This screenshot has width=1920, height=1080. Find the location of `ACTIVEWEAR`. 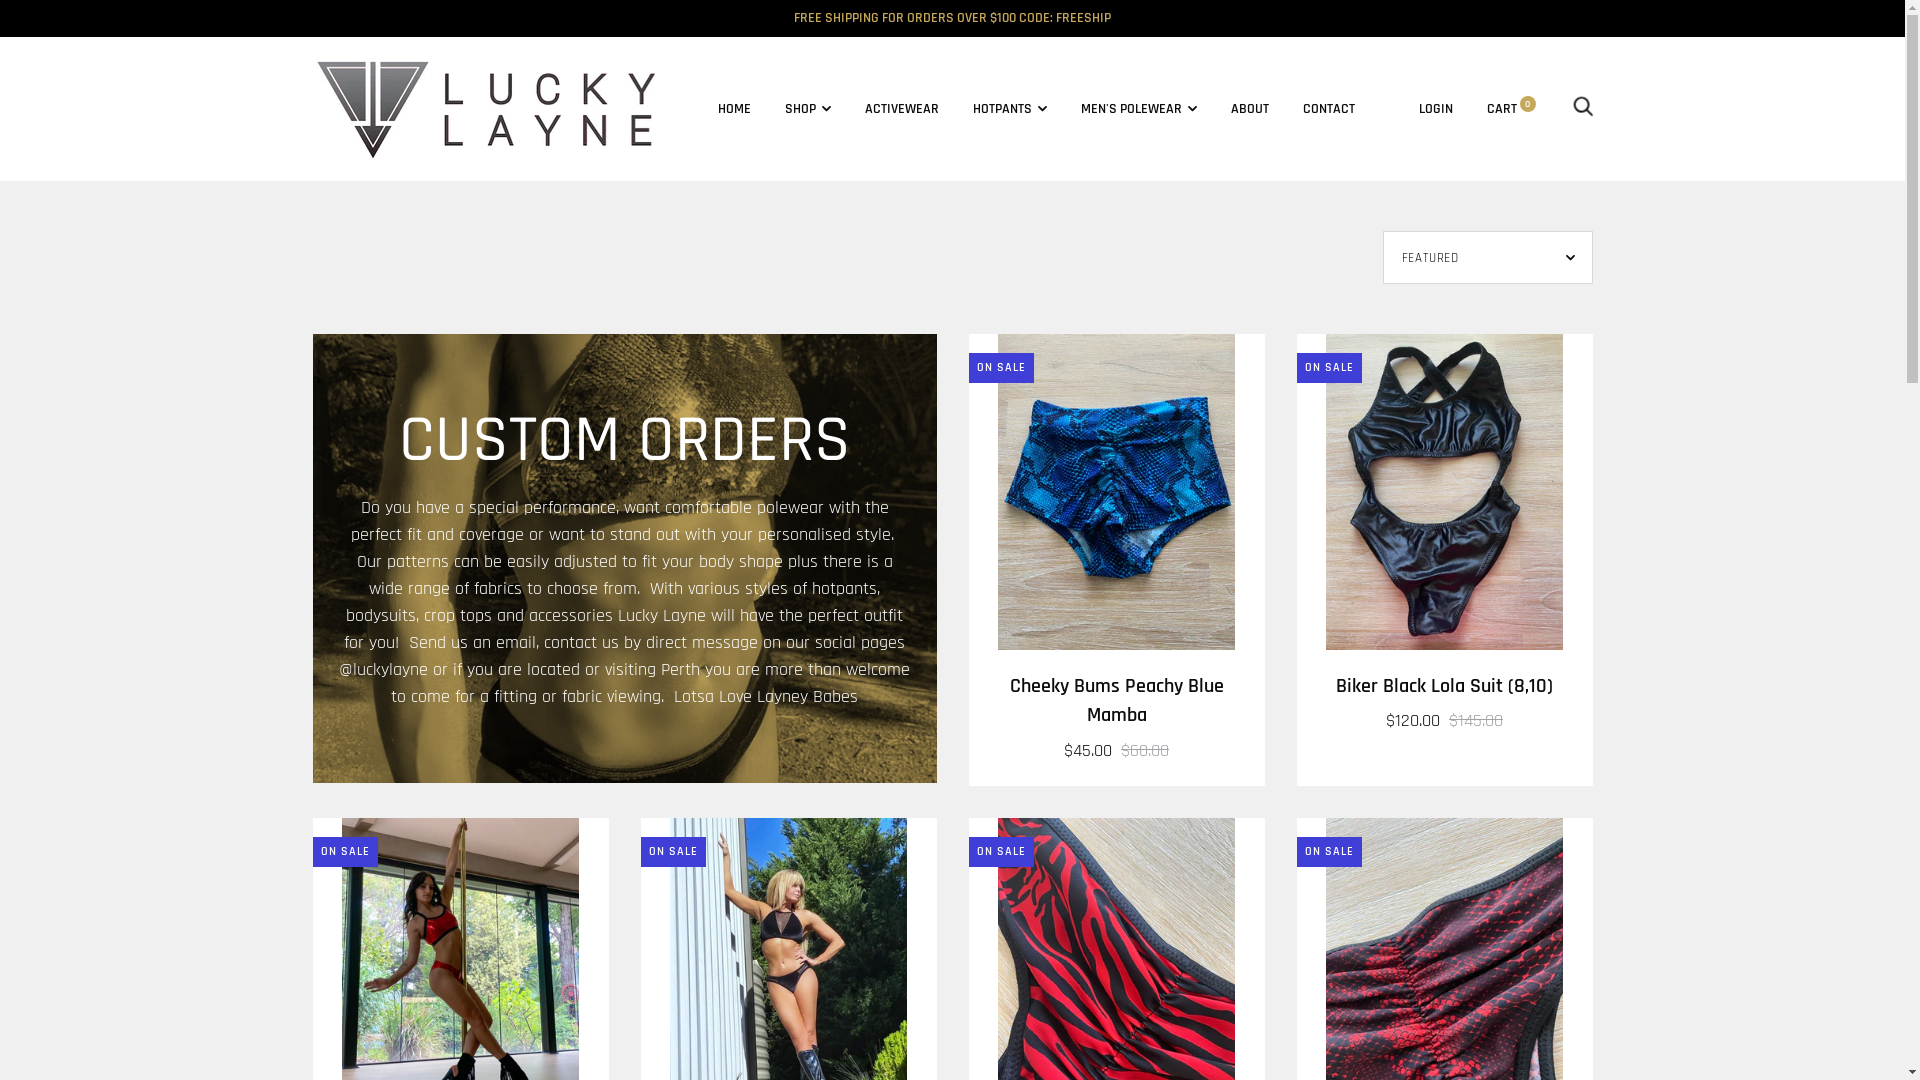

ACTIVEWEAR is located at coordinates (901, 109).